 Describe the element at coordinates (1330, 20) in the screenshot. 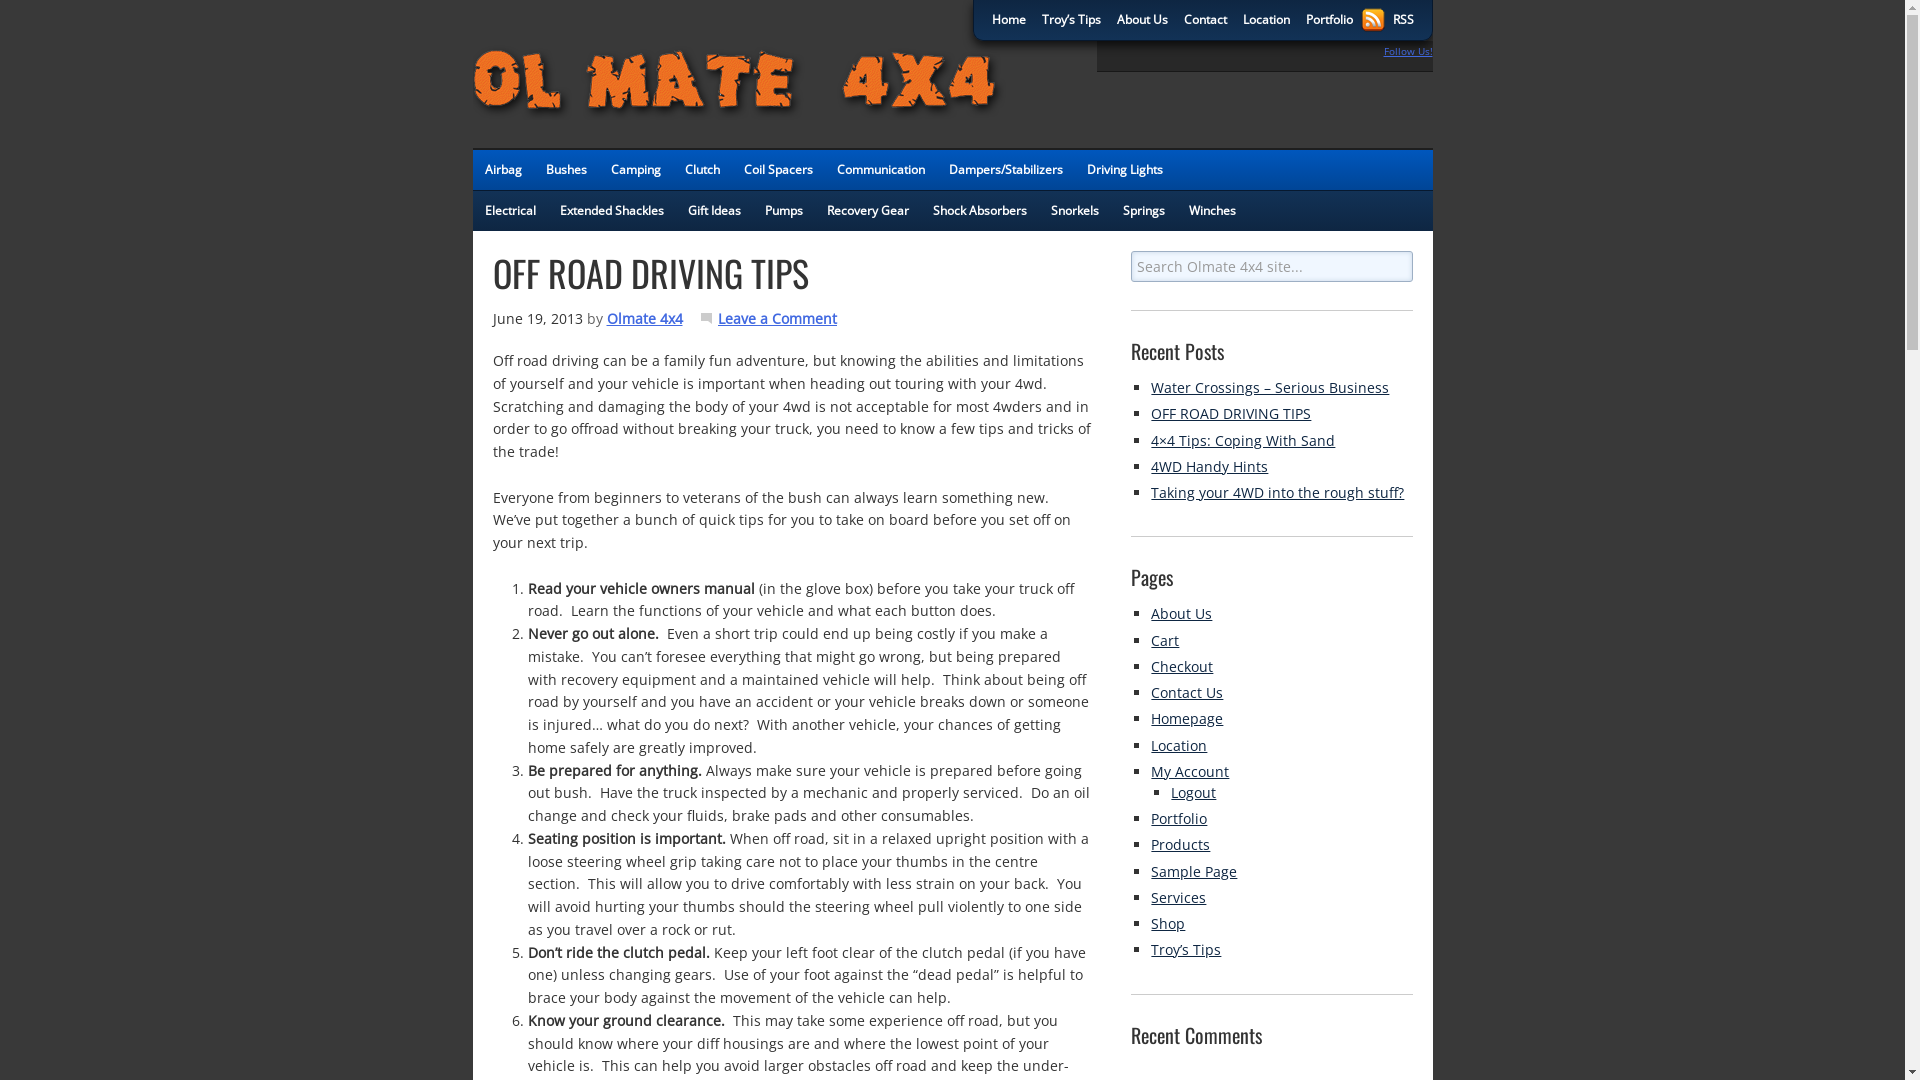

I see `Portfolio` at that location.